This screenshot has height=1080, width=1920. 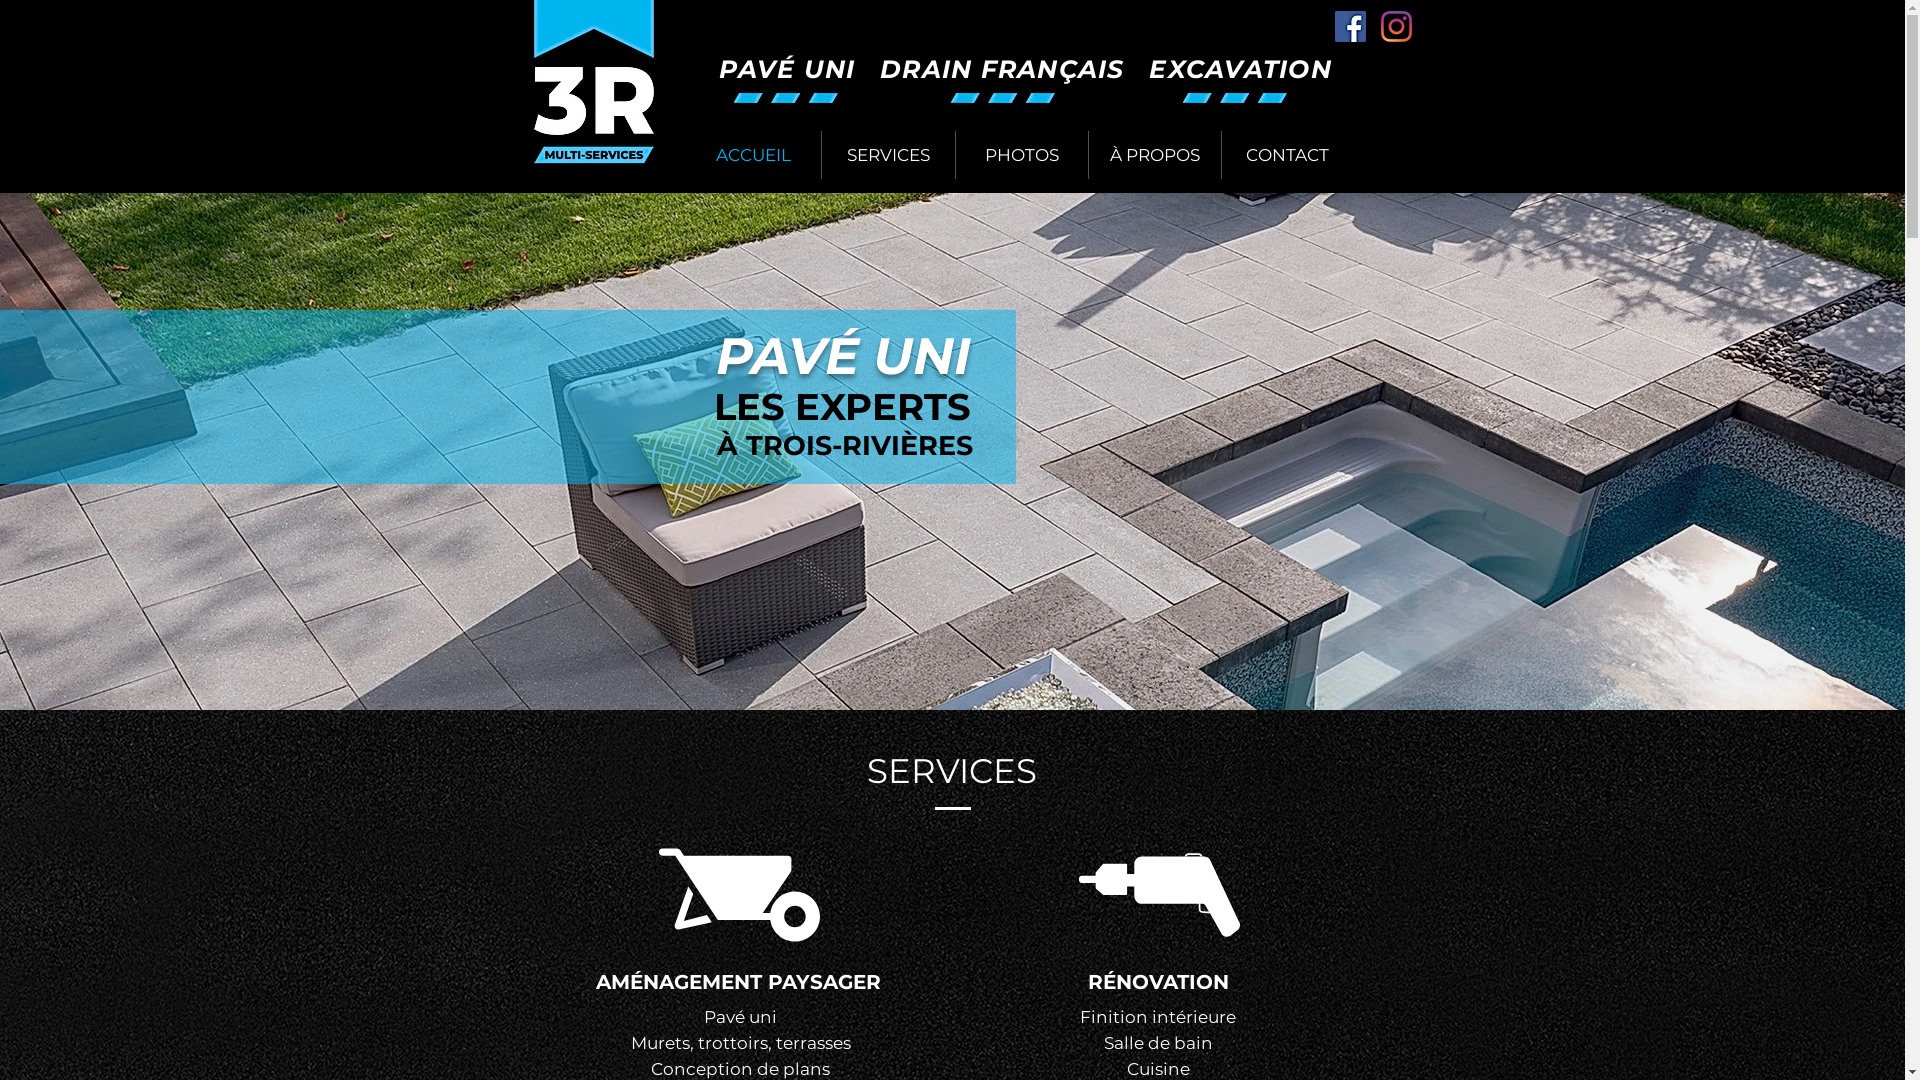 I want to click on elements1.jpg, so click(x=786, y=98).